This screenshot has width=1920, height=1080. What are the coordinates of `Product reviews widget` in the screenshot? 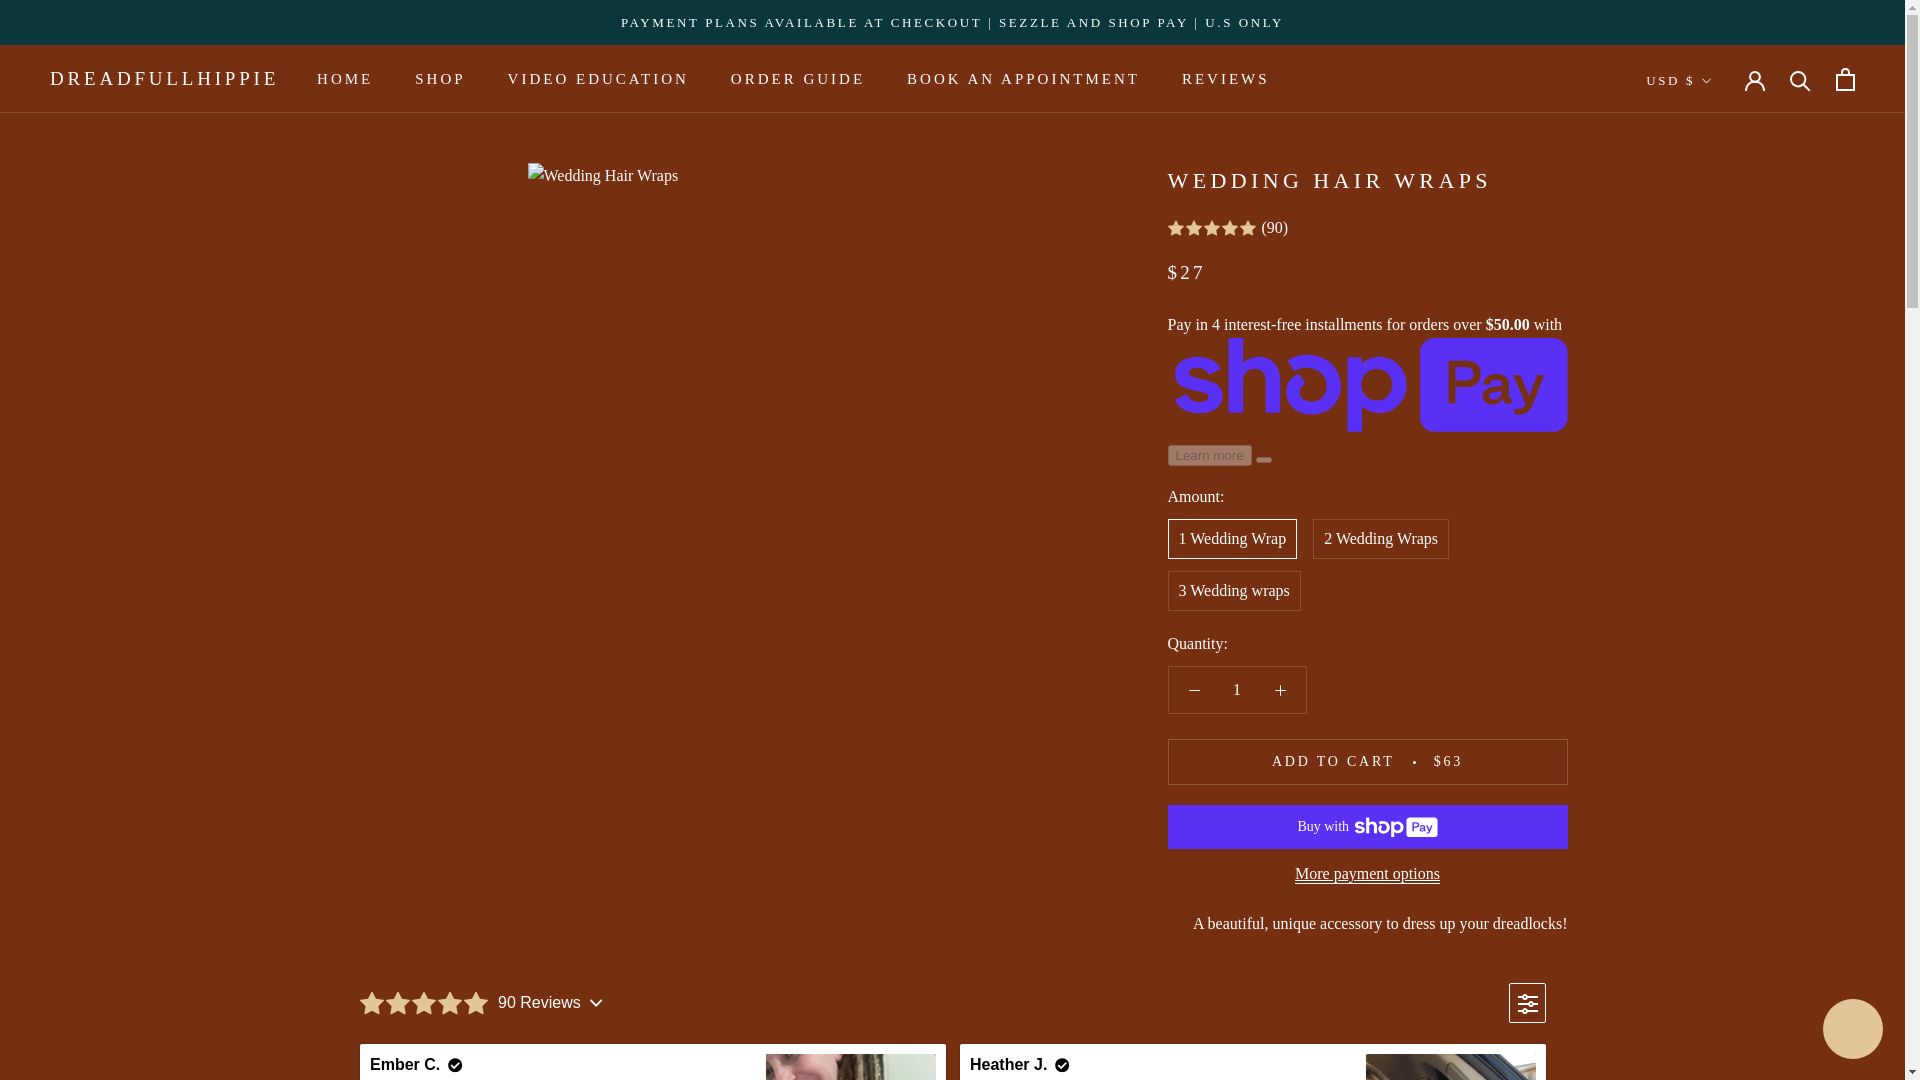 It's located at (951, 1022).